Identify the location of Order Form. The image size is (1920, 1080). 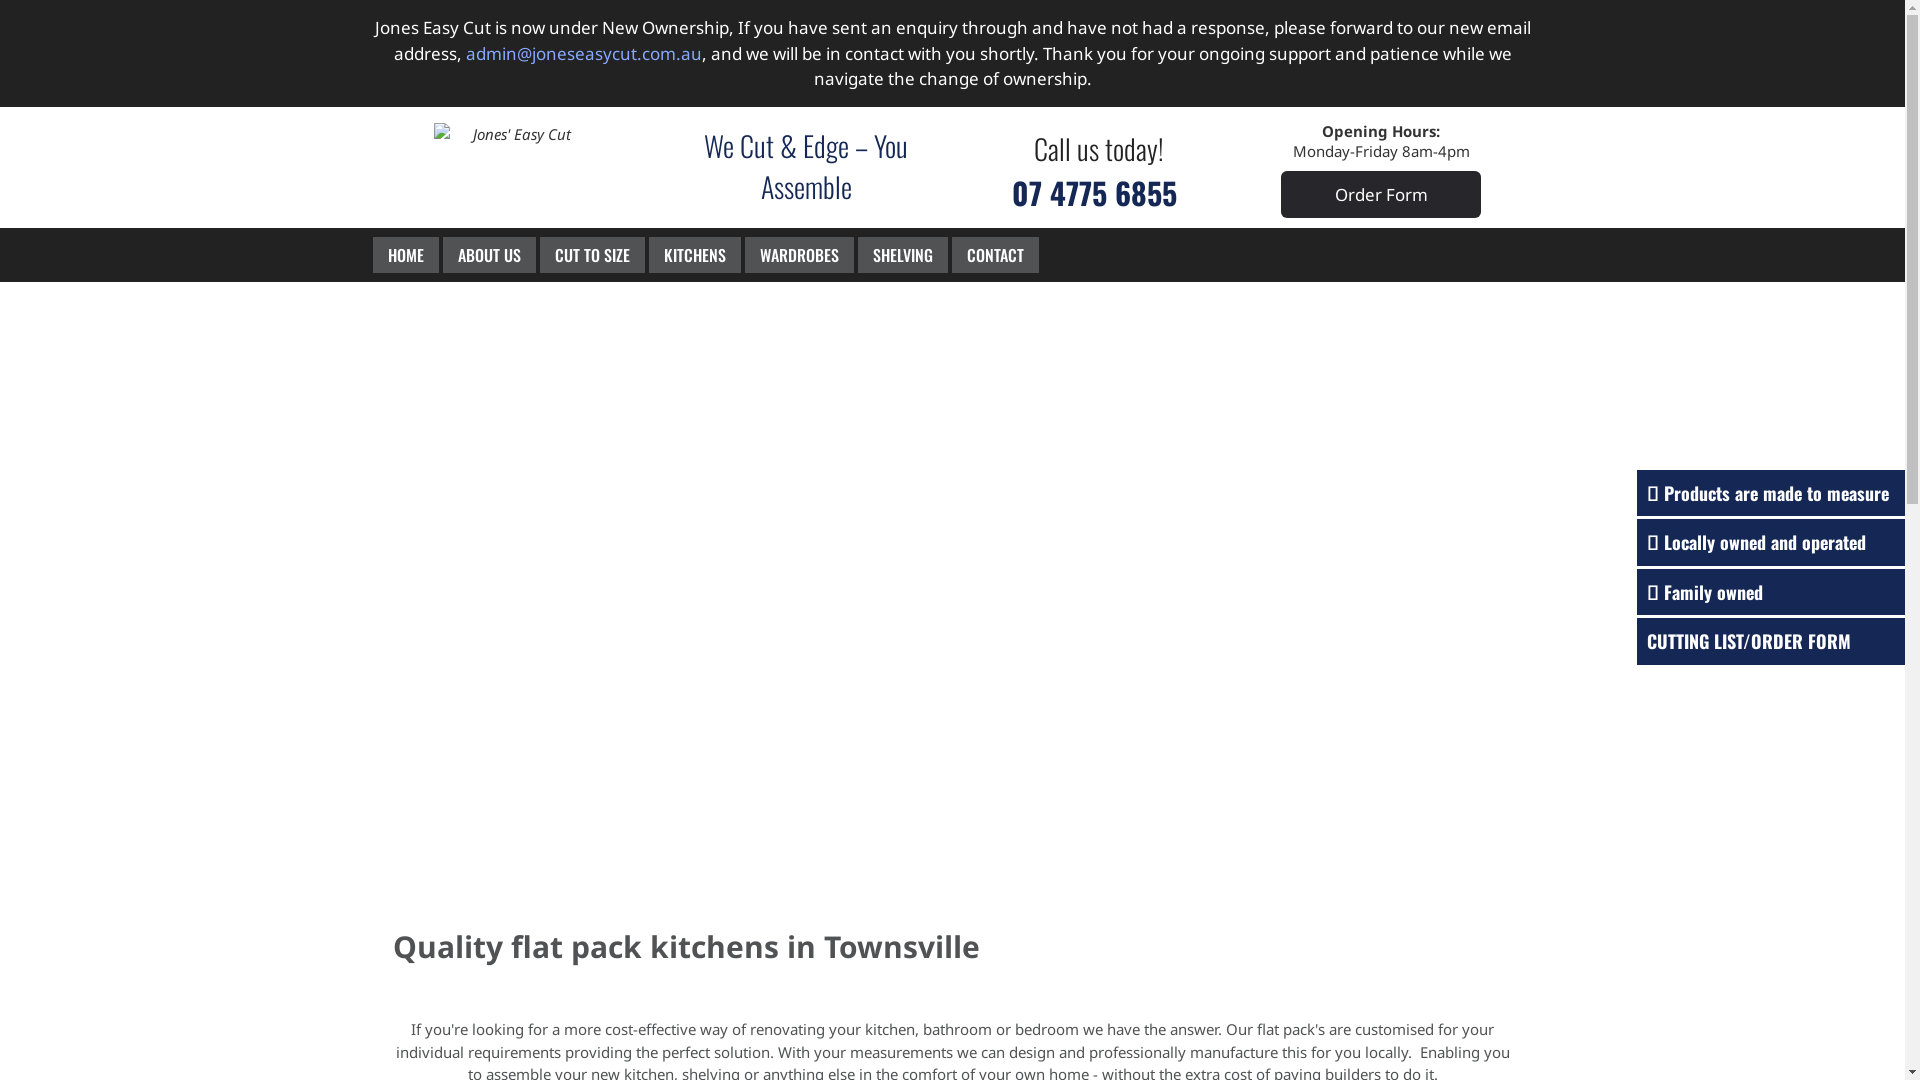
(1381, 194).